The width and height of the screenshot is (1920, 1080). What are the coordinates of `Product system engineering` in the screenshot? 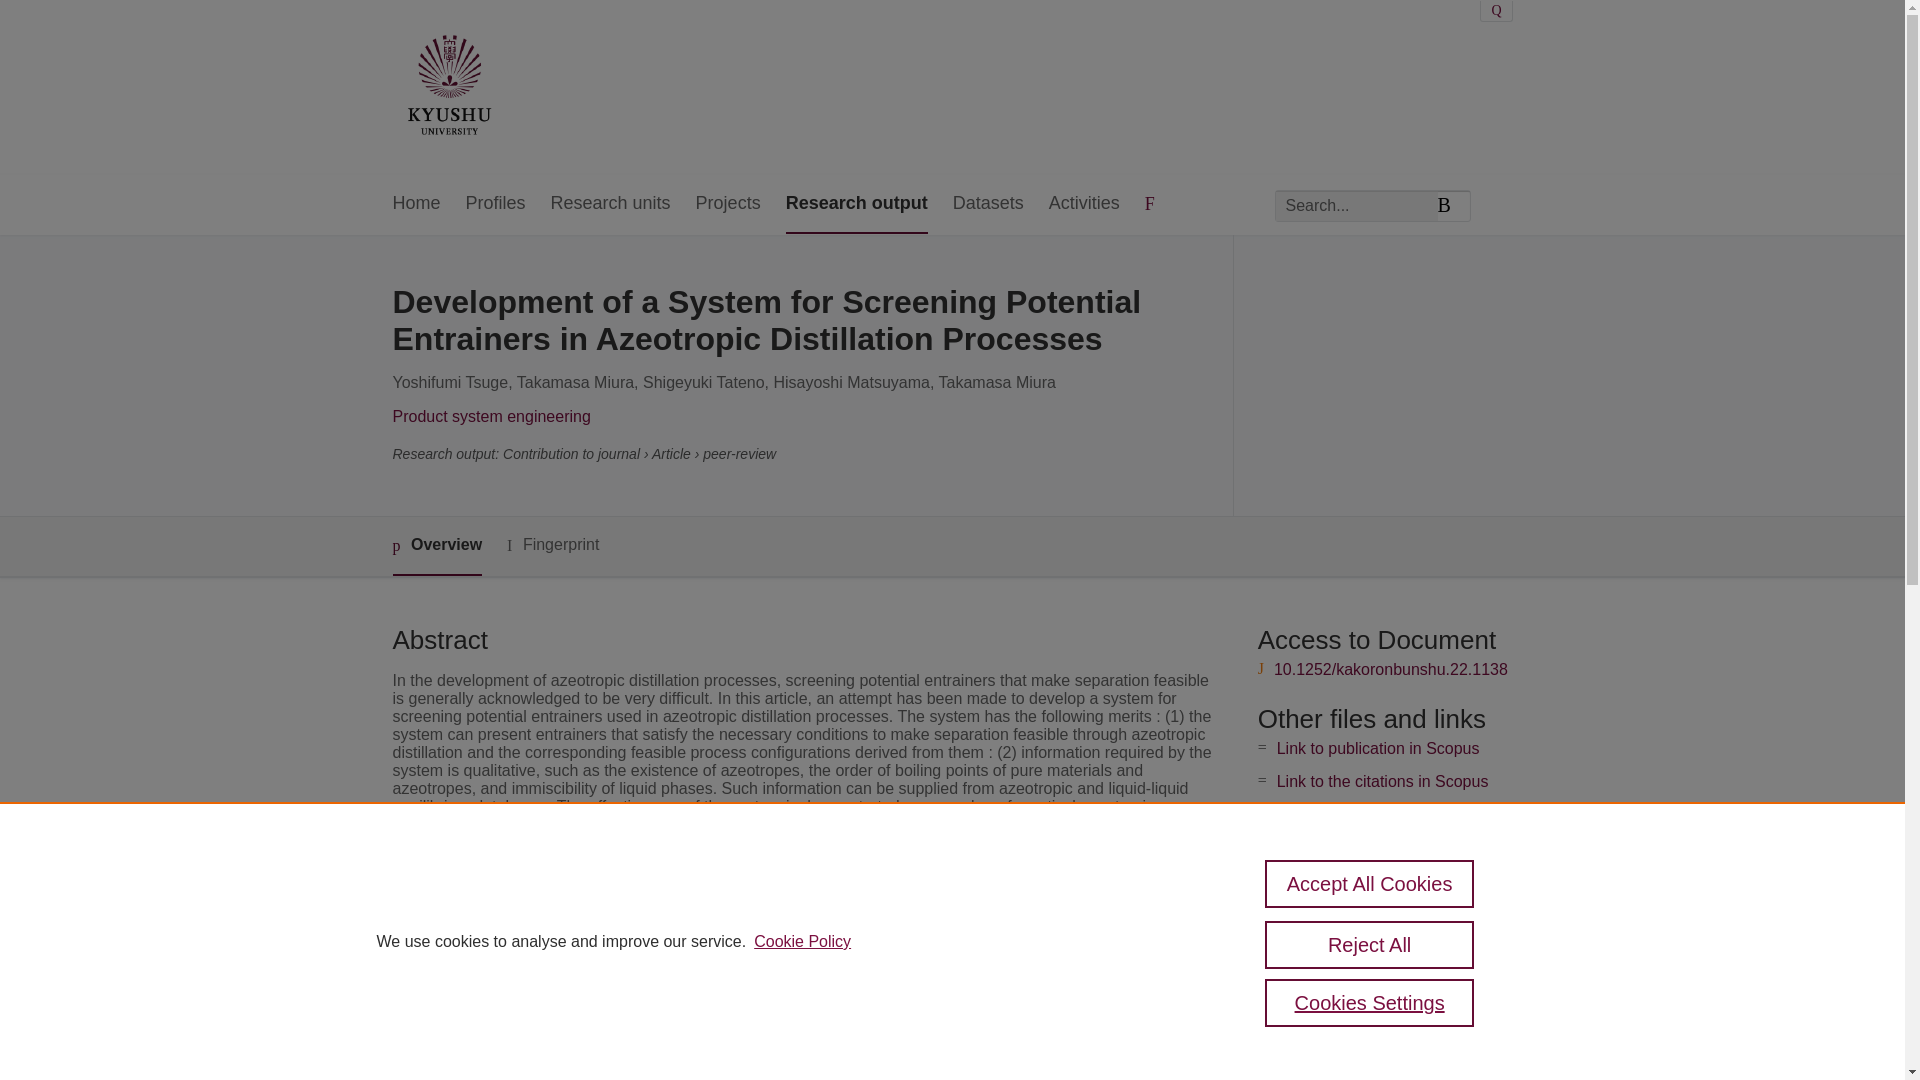 It's located at (490, 416).